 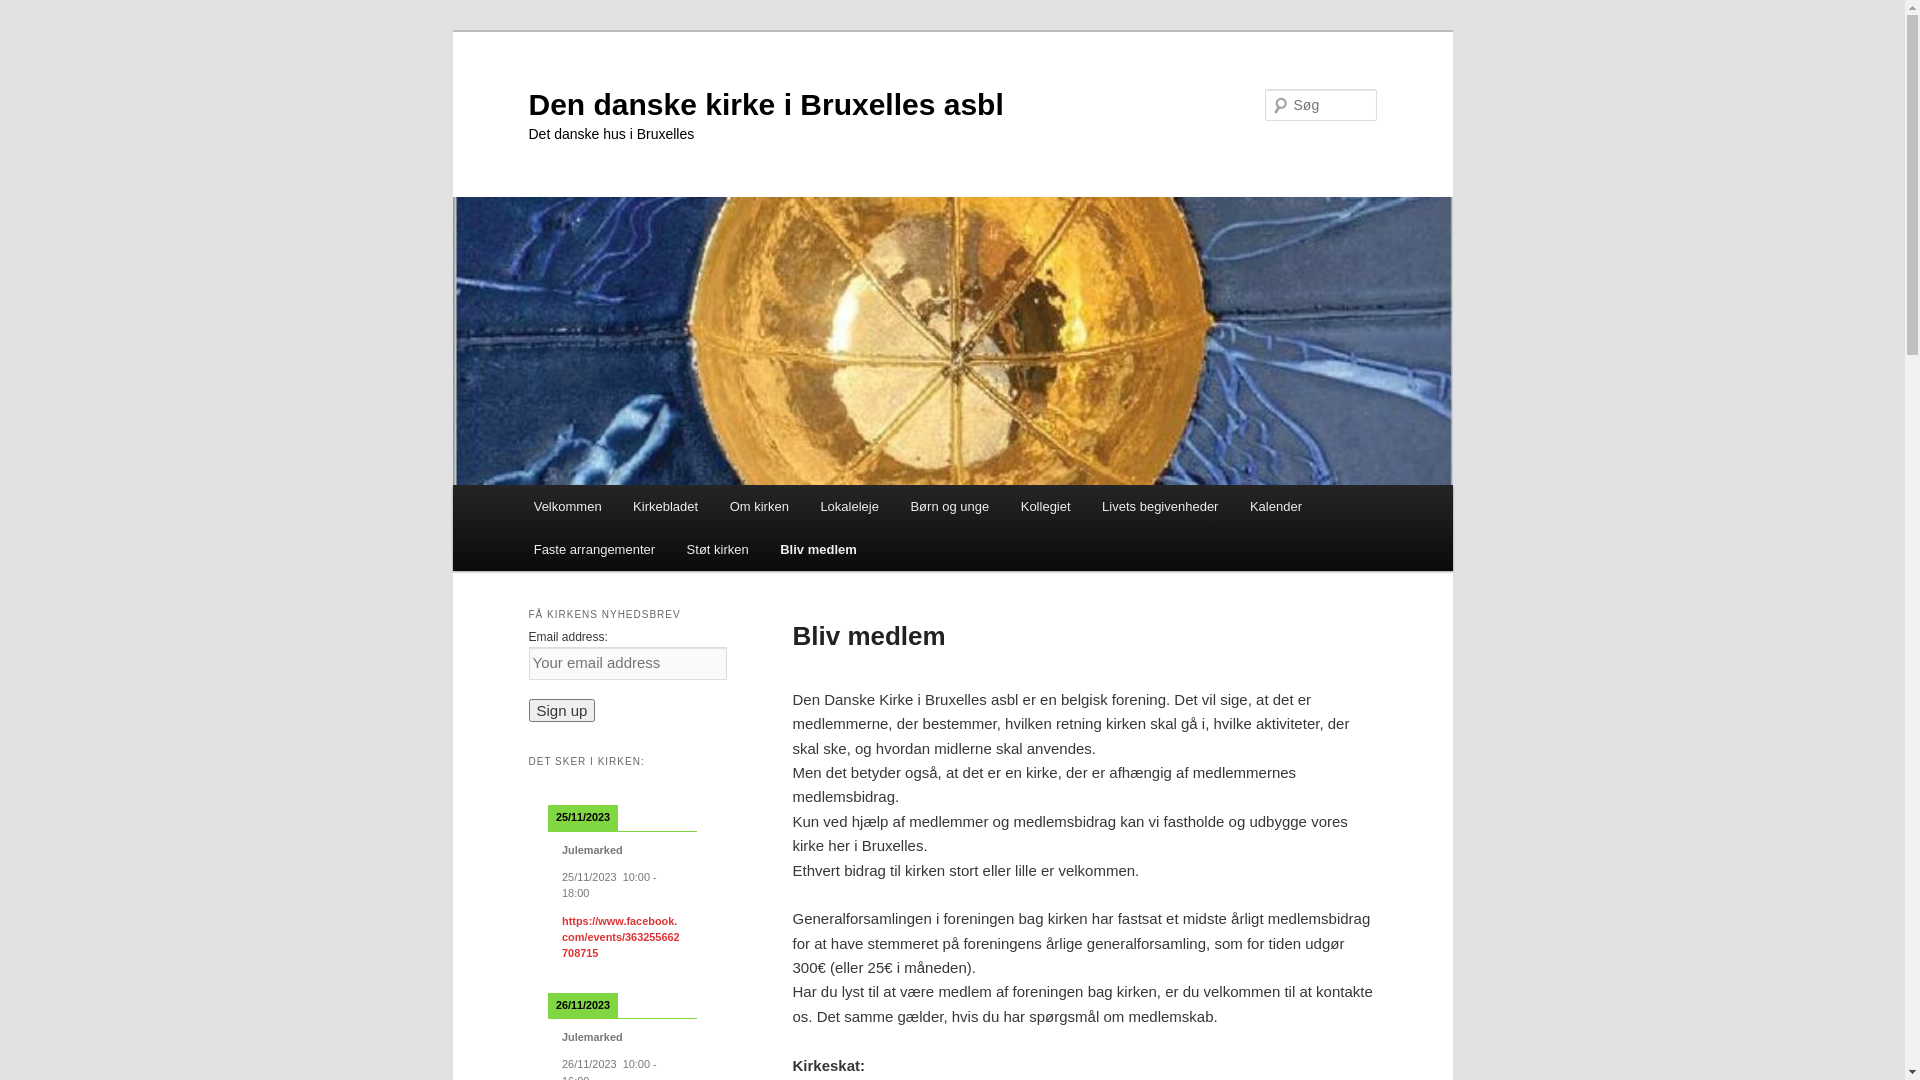 What do you see at coordinates (594, 550) in the screenshot?
I see `Faste arrangementer` at bounding box center [594, 550].